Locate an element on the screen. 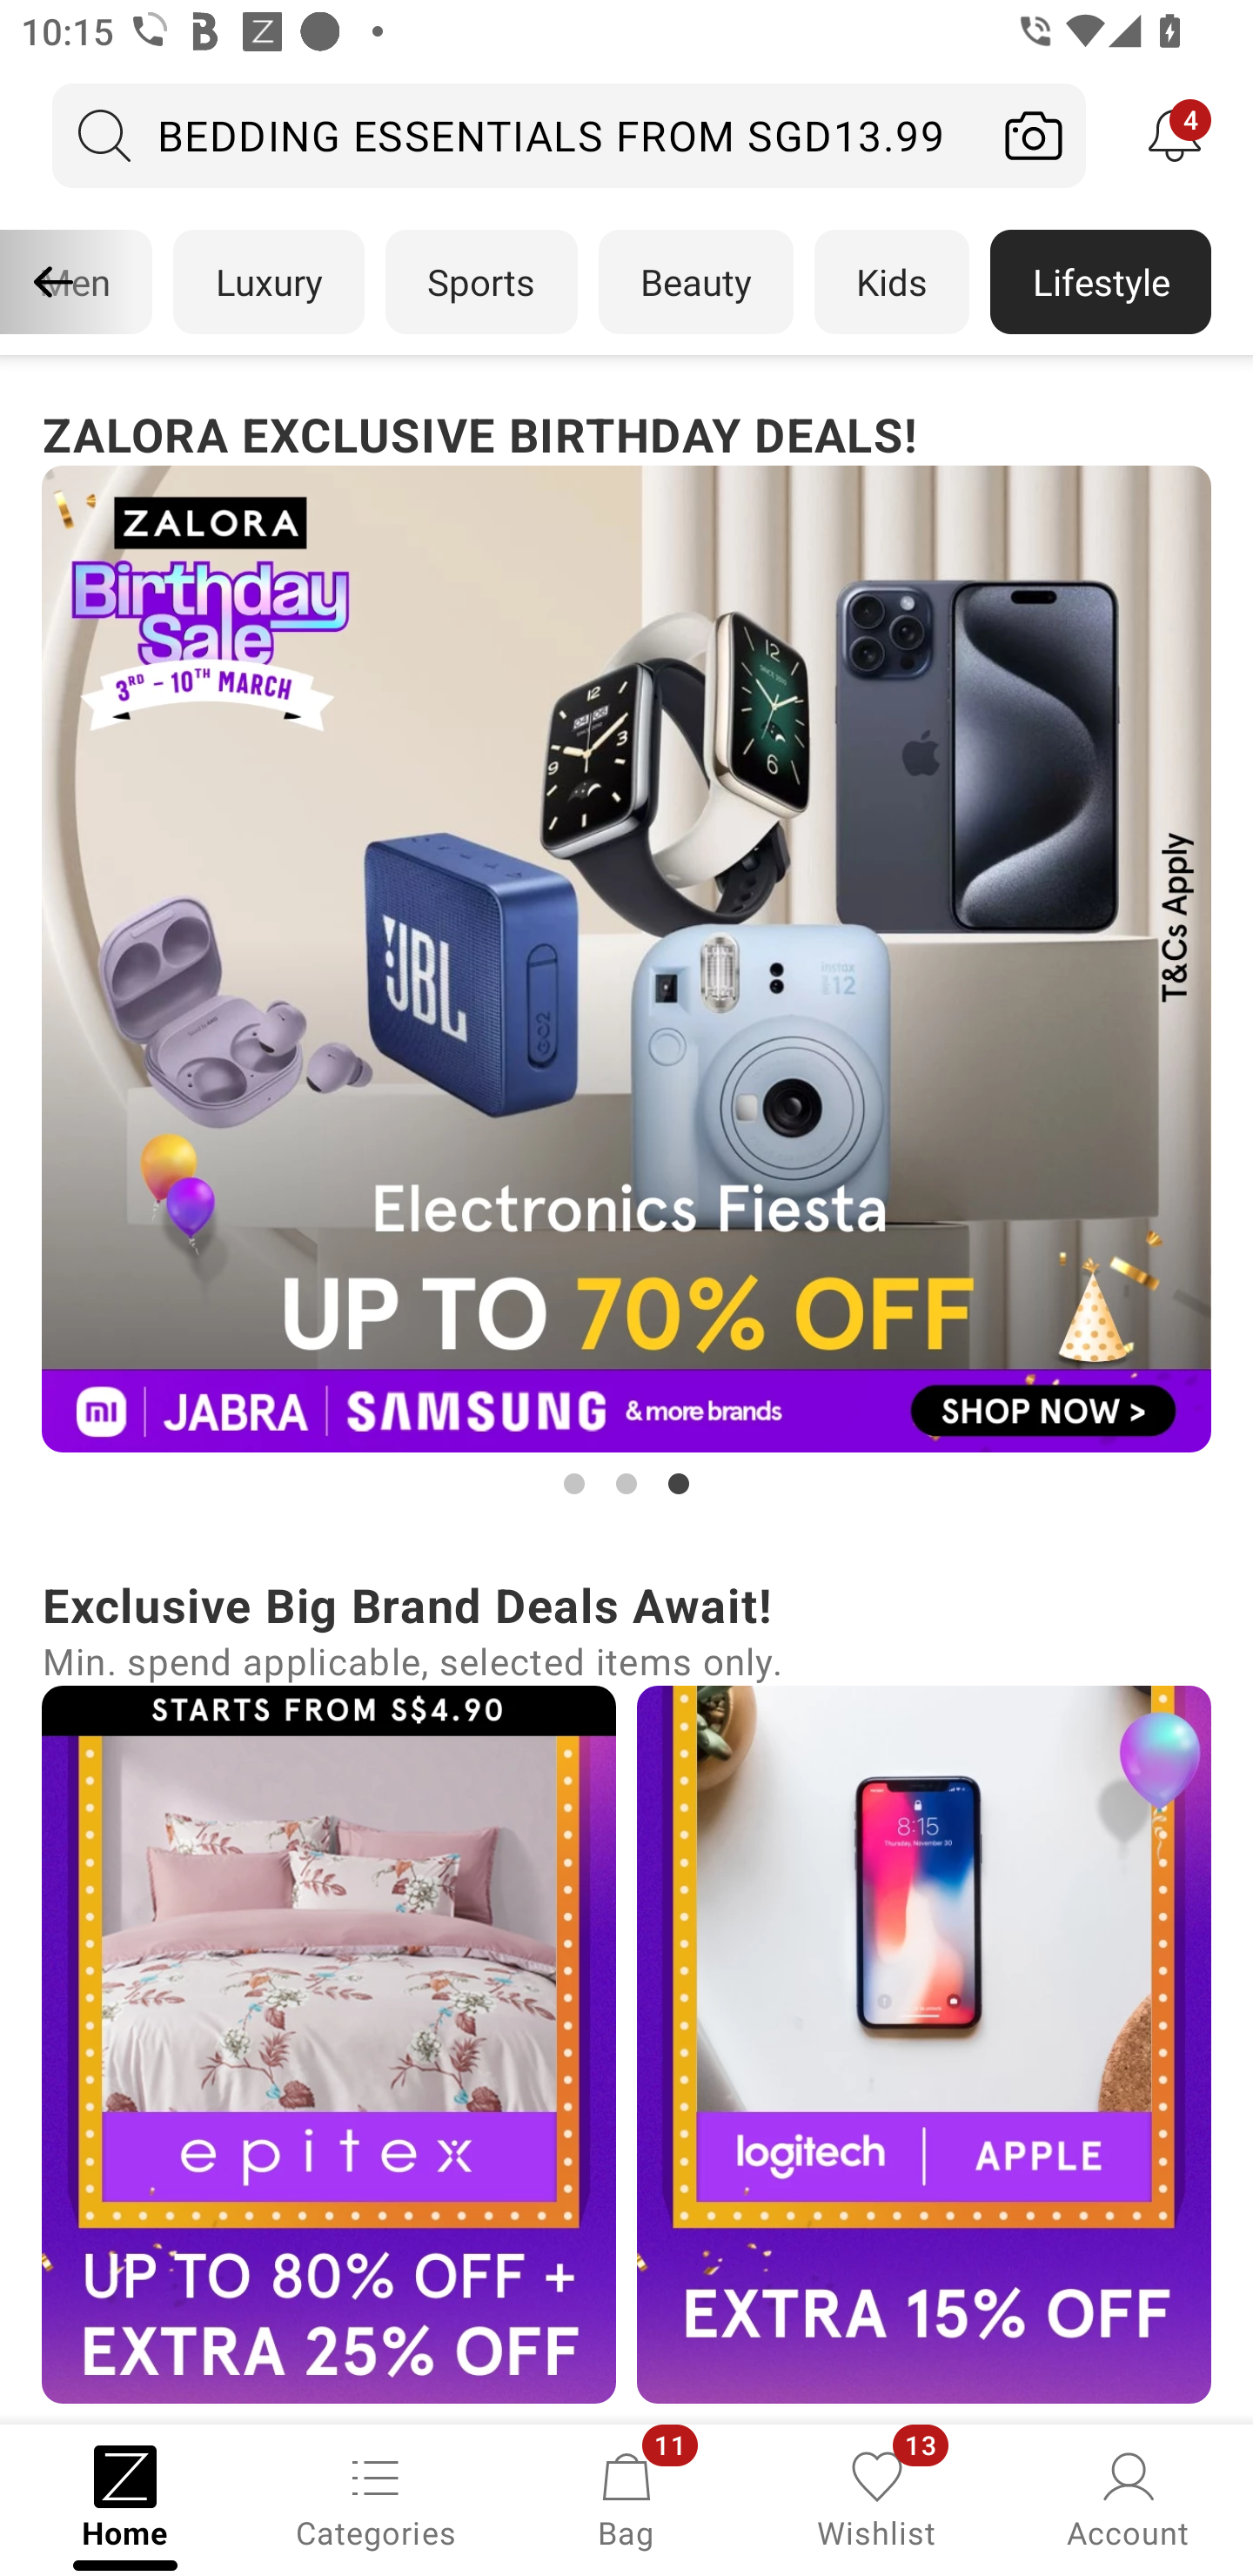 The width and height of the screenshot is (1253, 2576). Bag, 11 new notifications Bag is located at coordinates (626, 2498).